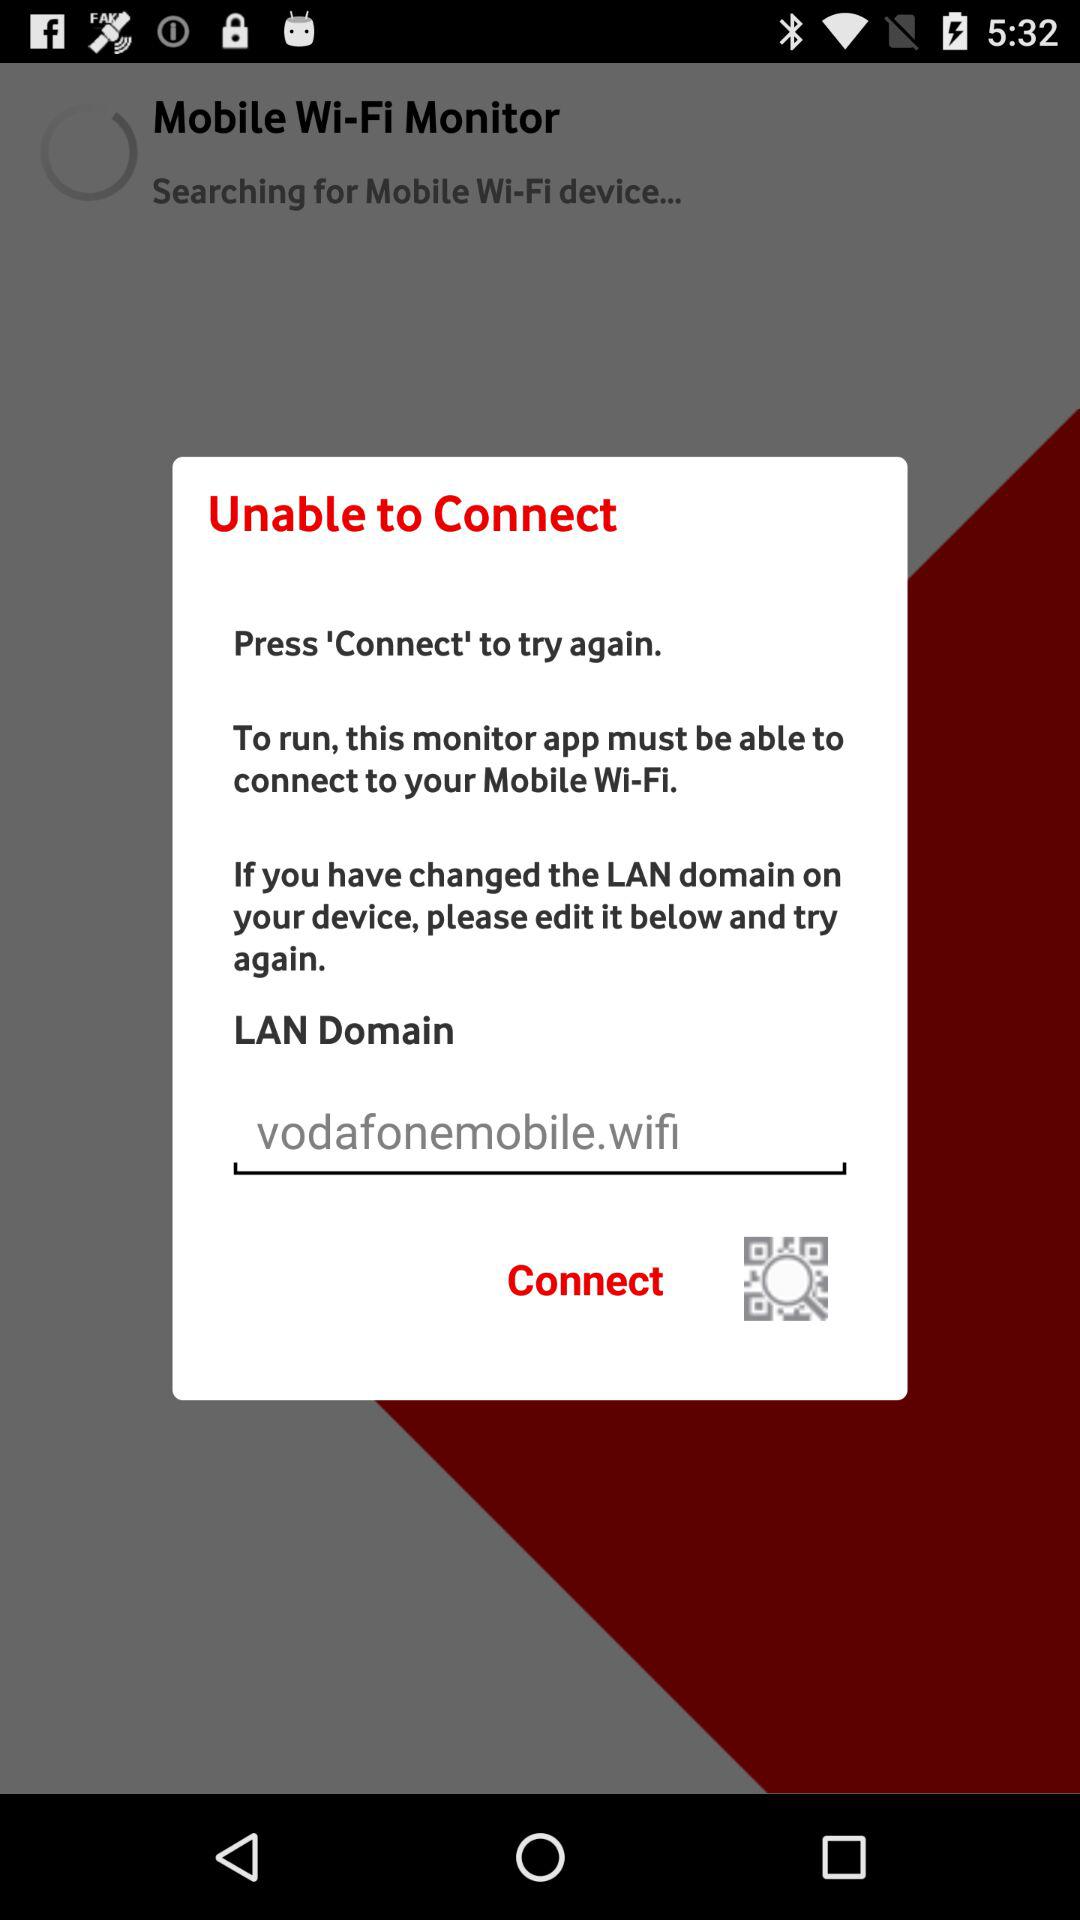 This screenshot has width=1080, height=1920. I want to click on open qr camera, so click(786, 1278).